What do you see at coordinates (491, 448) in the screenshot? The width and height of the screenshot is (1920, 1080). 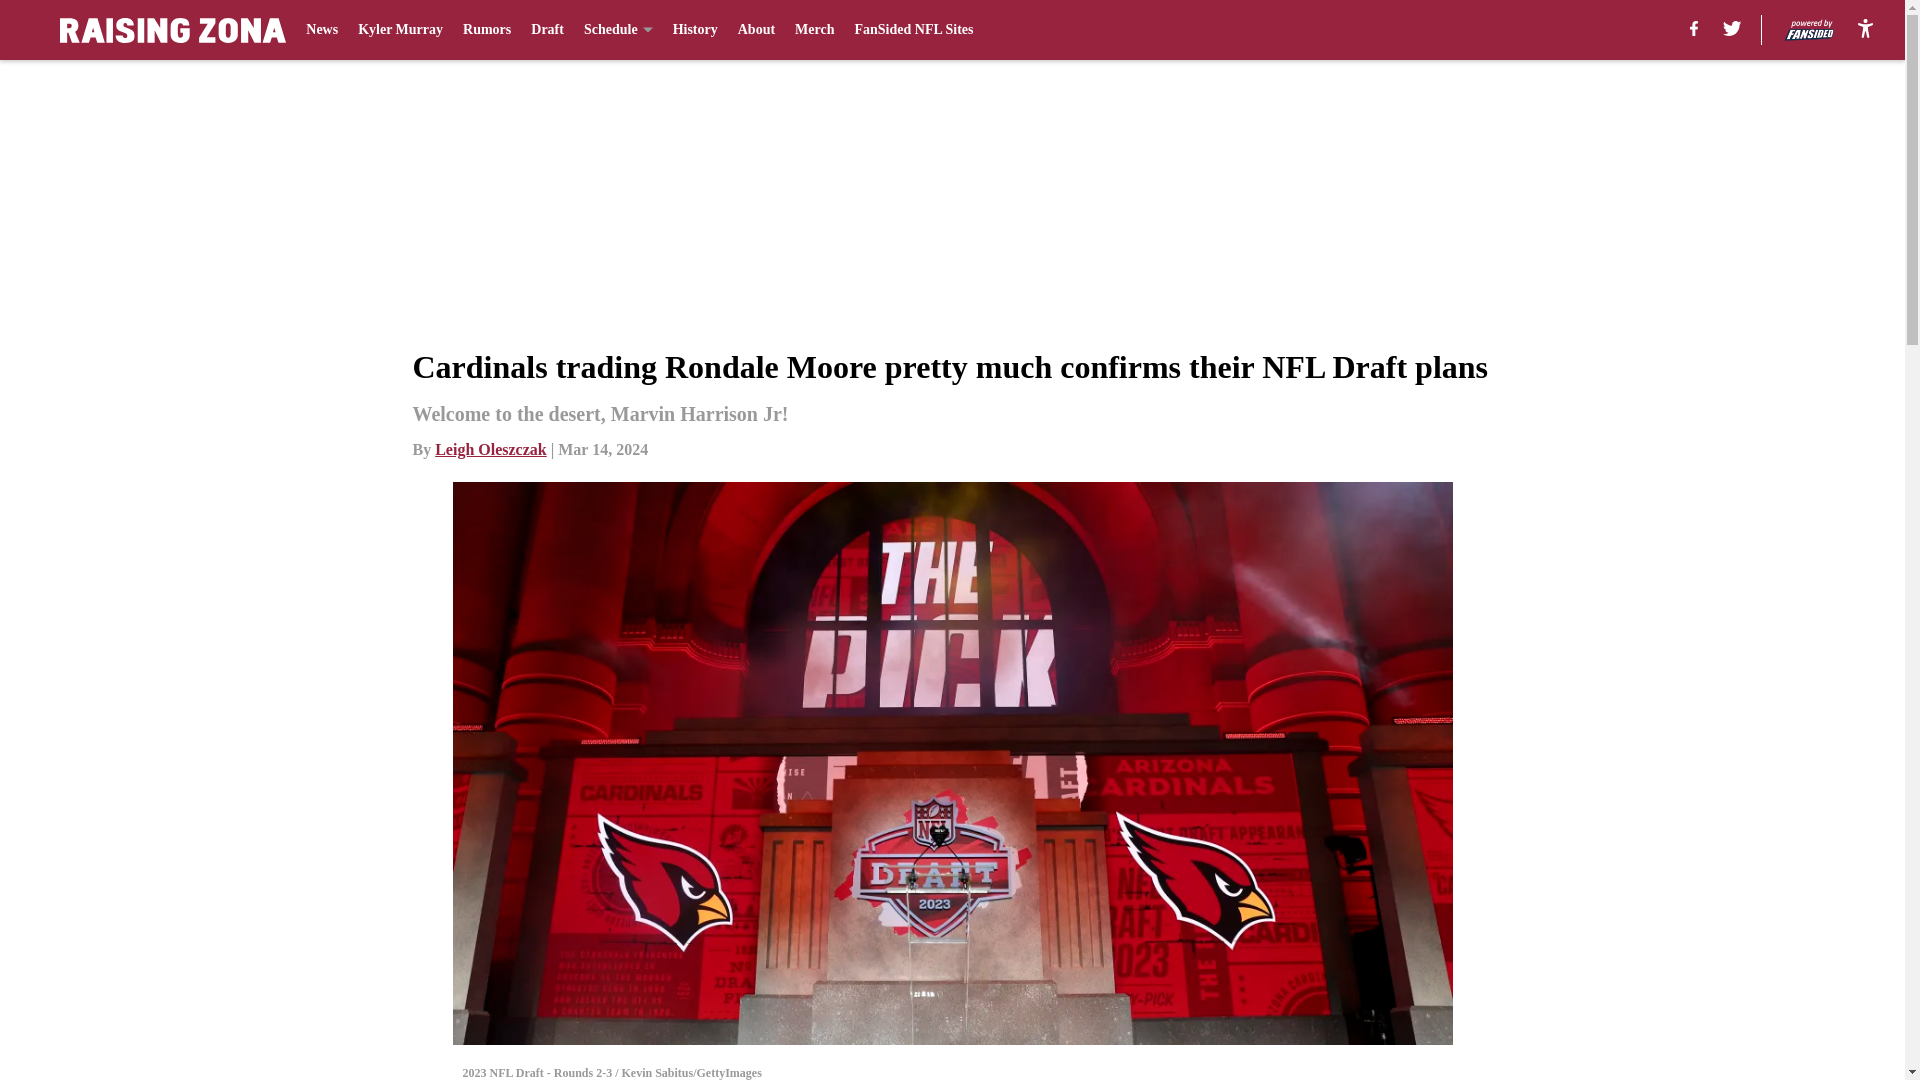 I see `Leigh Oleszczak` at bounding box center [491, 448].